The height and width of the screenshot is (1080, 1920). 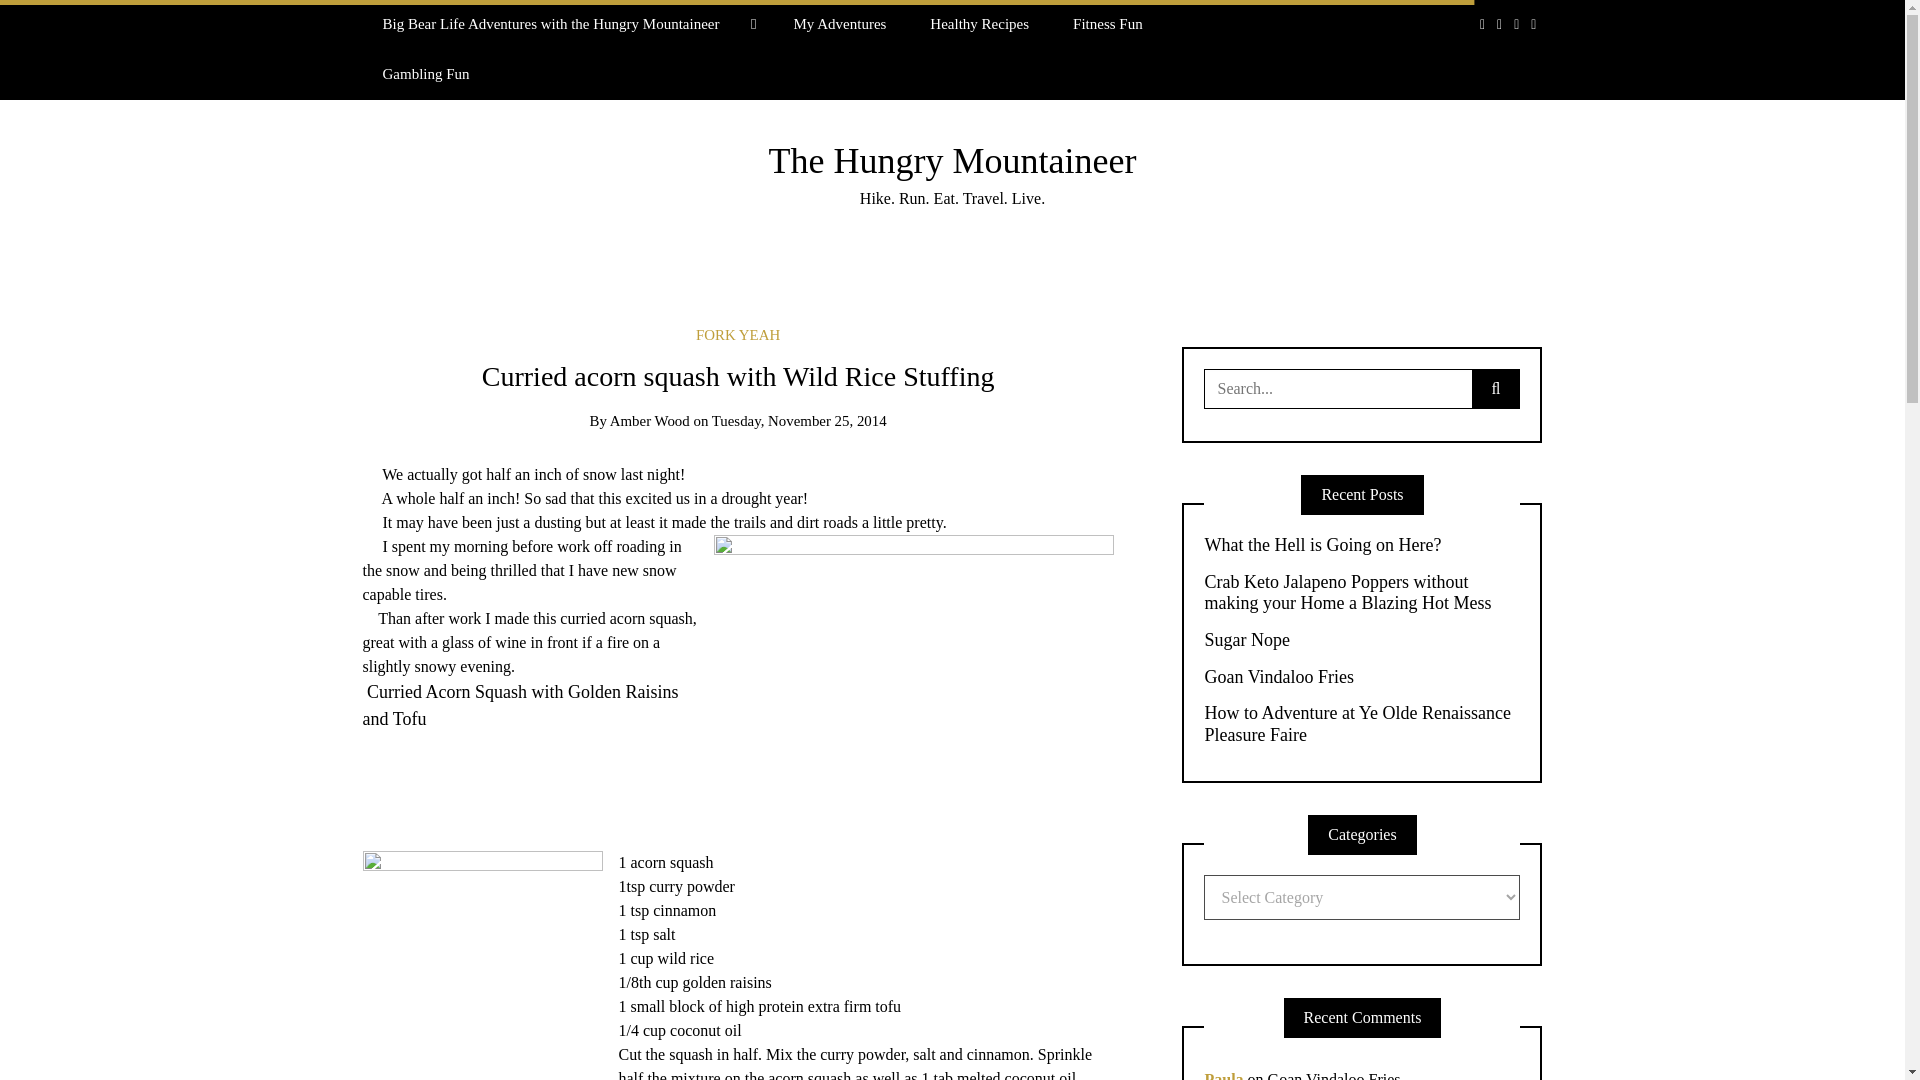 What do you see at coordinates (737, 335) in the screenshot?
I see `FORK YEAH` at bounding box center [737, 335].